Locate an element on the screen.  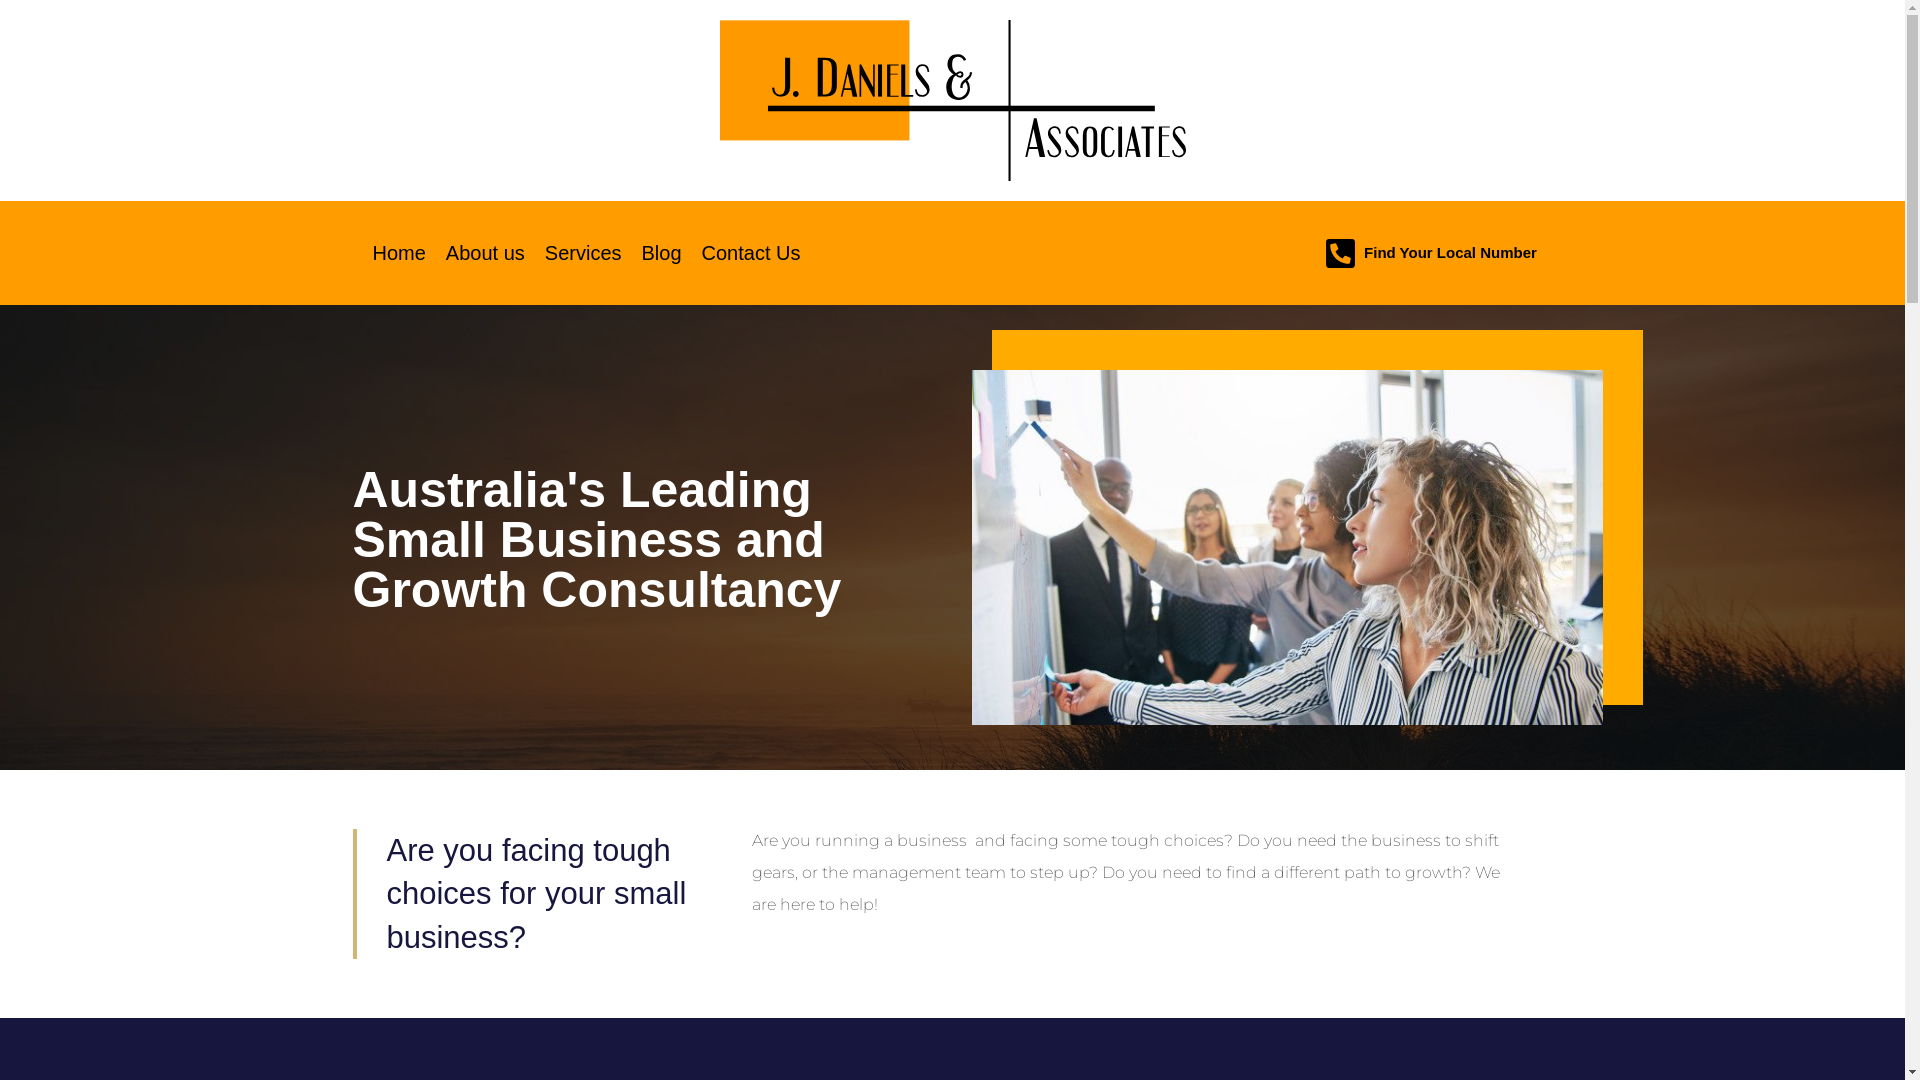
Find Your Local Number is located at coordinates (1450, 252).